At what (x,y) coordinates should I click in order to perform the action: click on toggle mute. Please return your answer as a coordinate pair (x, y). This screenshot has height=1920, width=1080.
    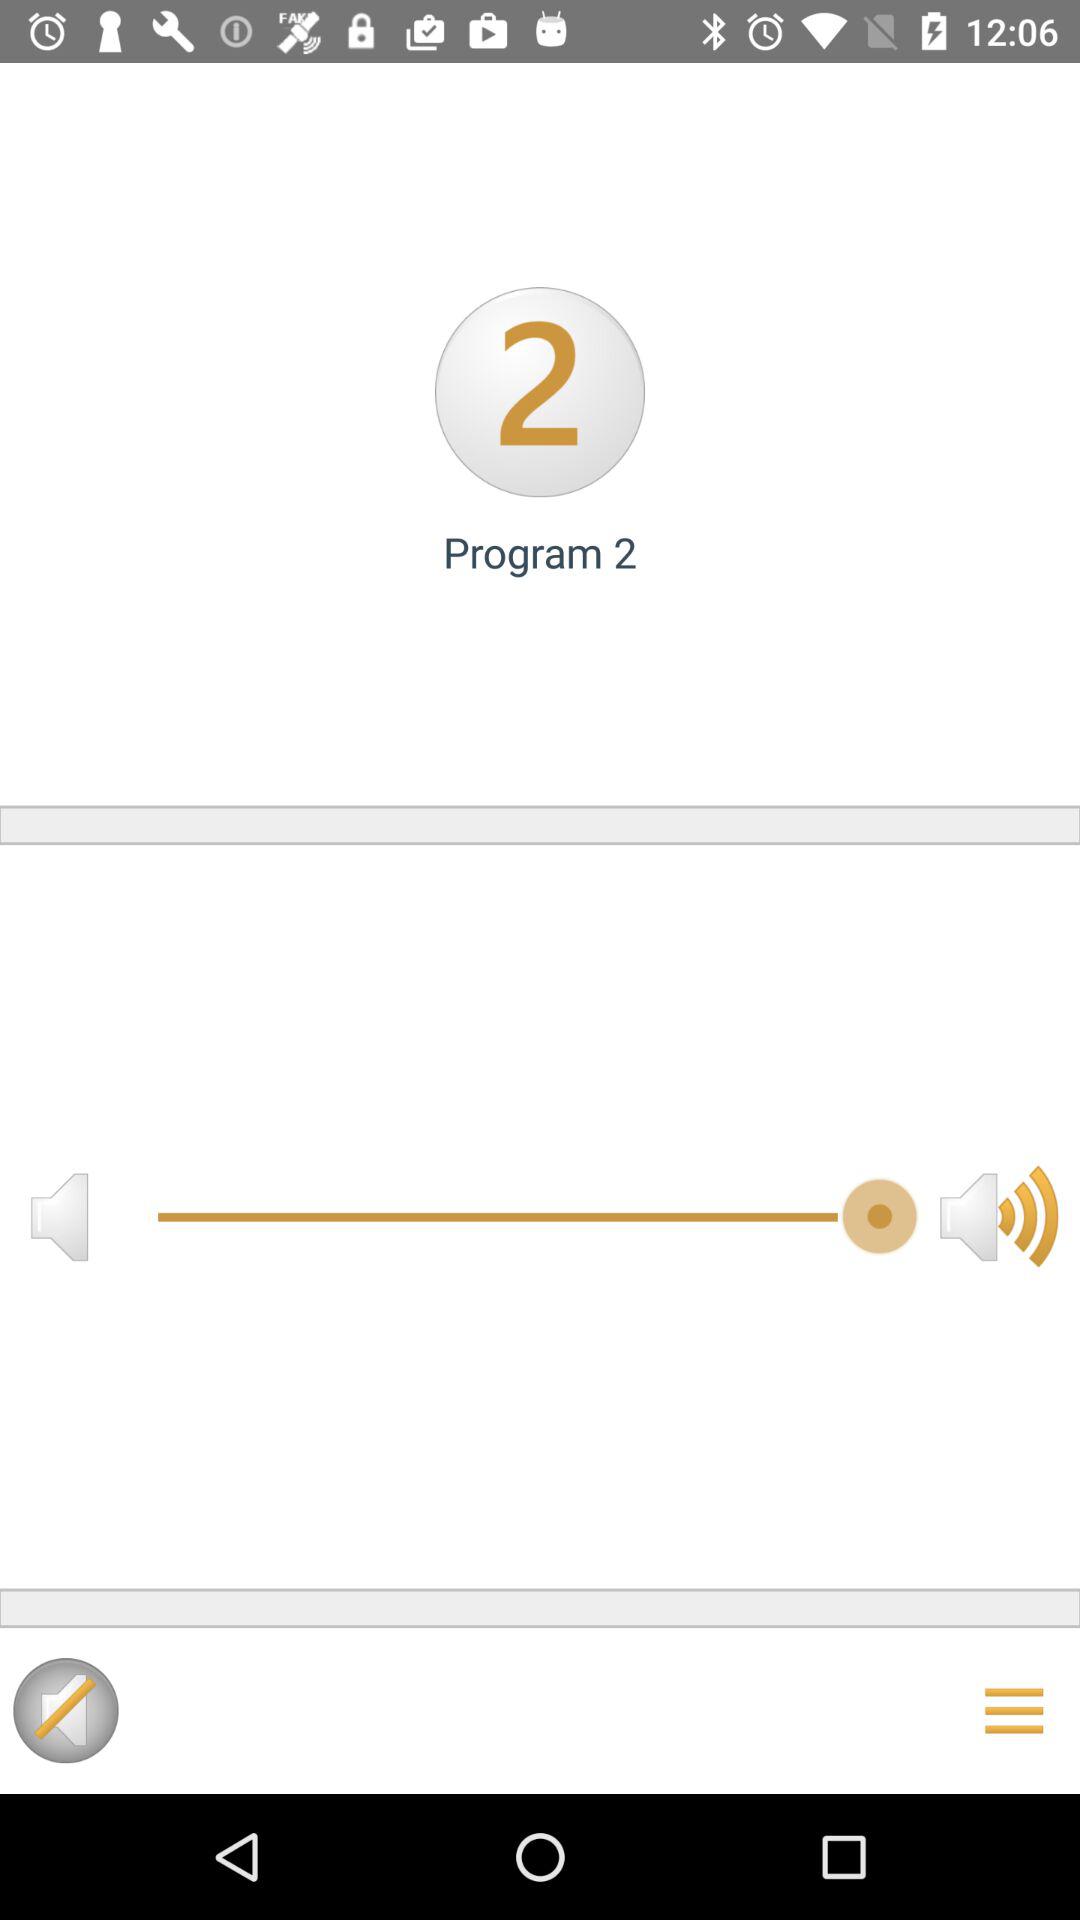
    Looking at the image, I should click on (66, 1710).